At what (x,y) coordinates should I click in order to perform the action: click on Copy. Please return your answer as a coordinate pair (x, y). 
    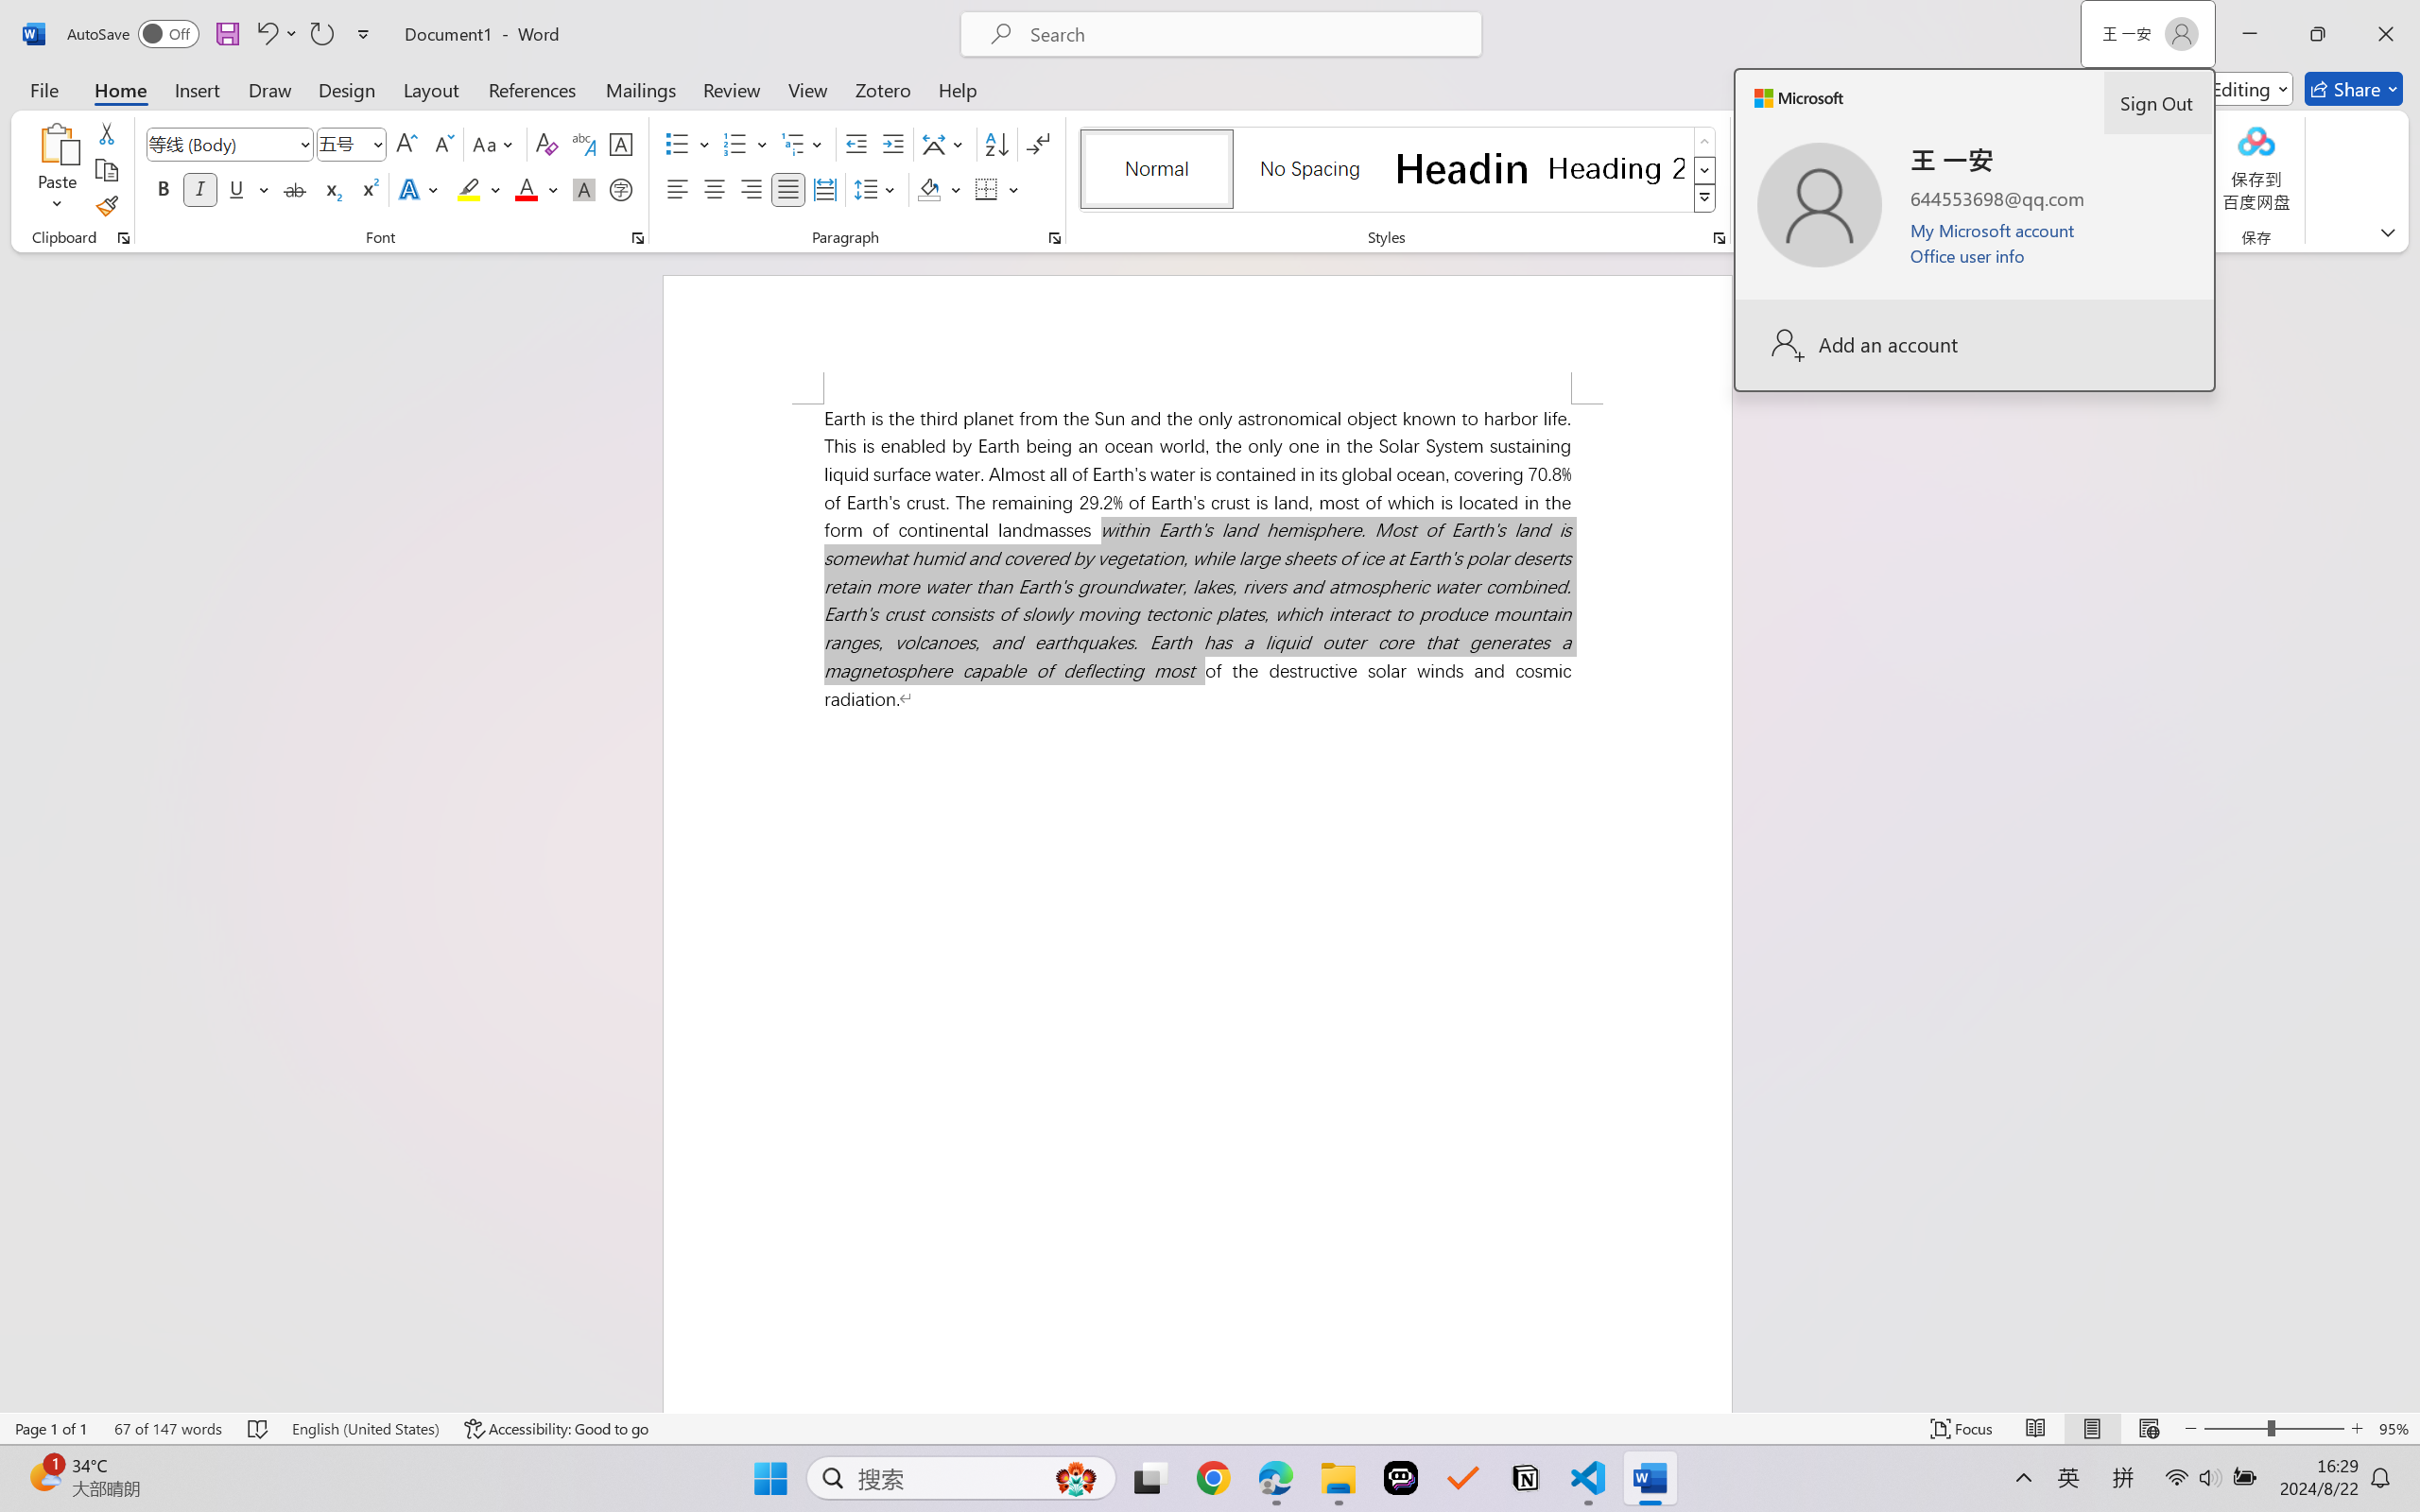
    Looking at the image, I should click on (106, 170).